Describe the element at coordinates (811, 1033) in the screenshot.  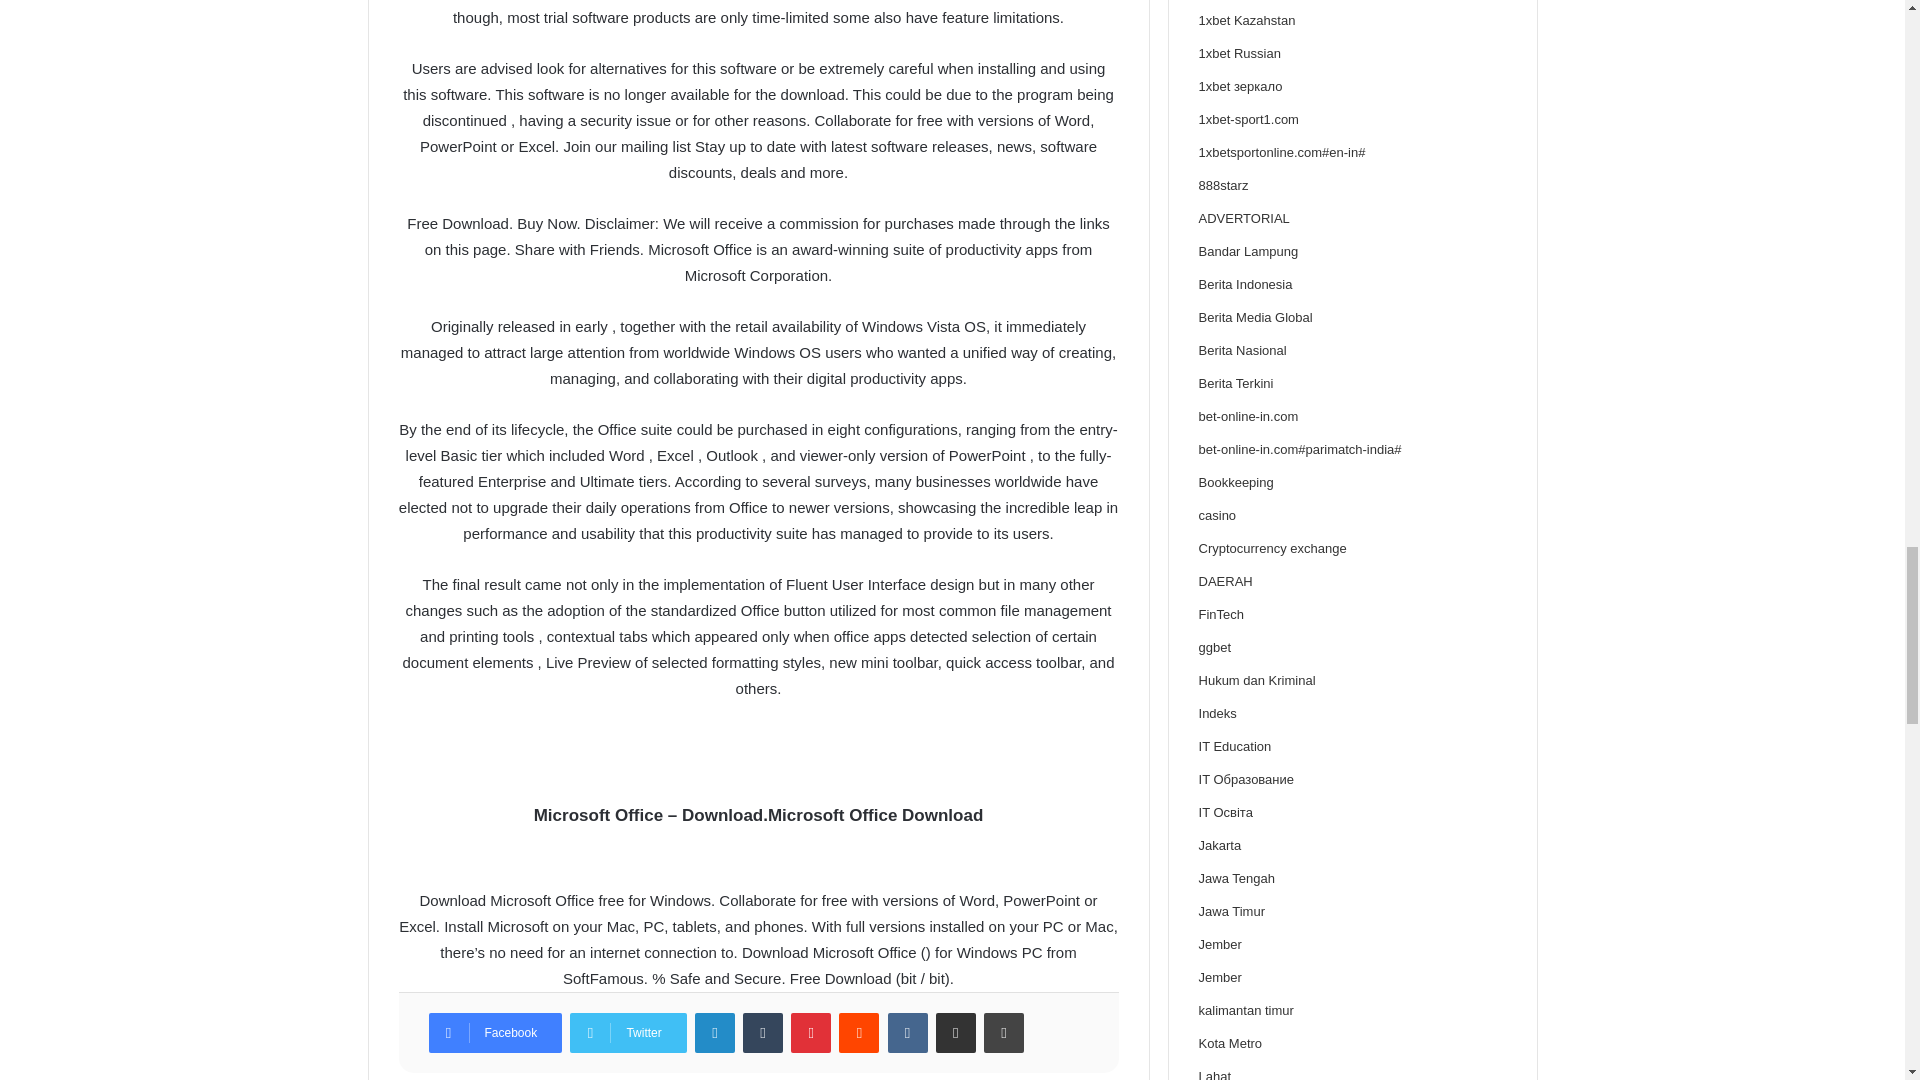
I see `Pinterest` at that location.